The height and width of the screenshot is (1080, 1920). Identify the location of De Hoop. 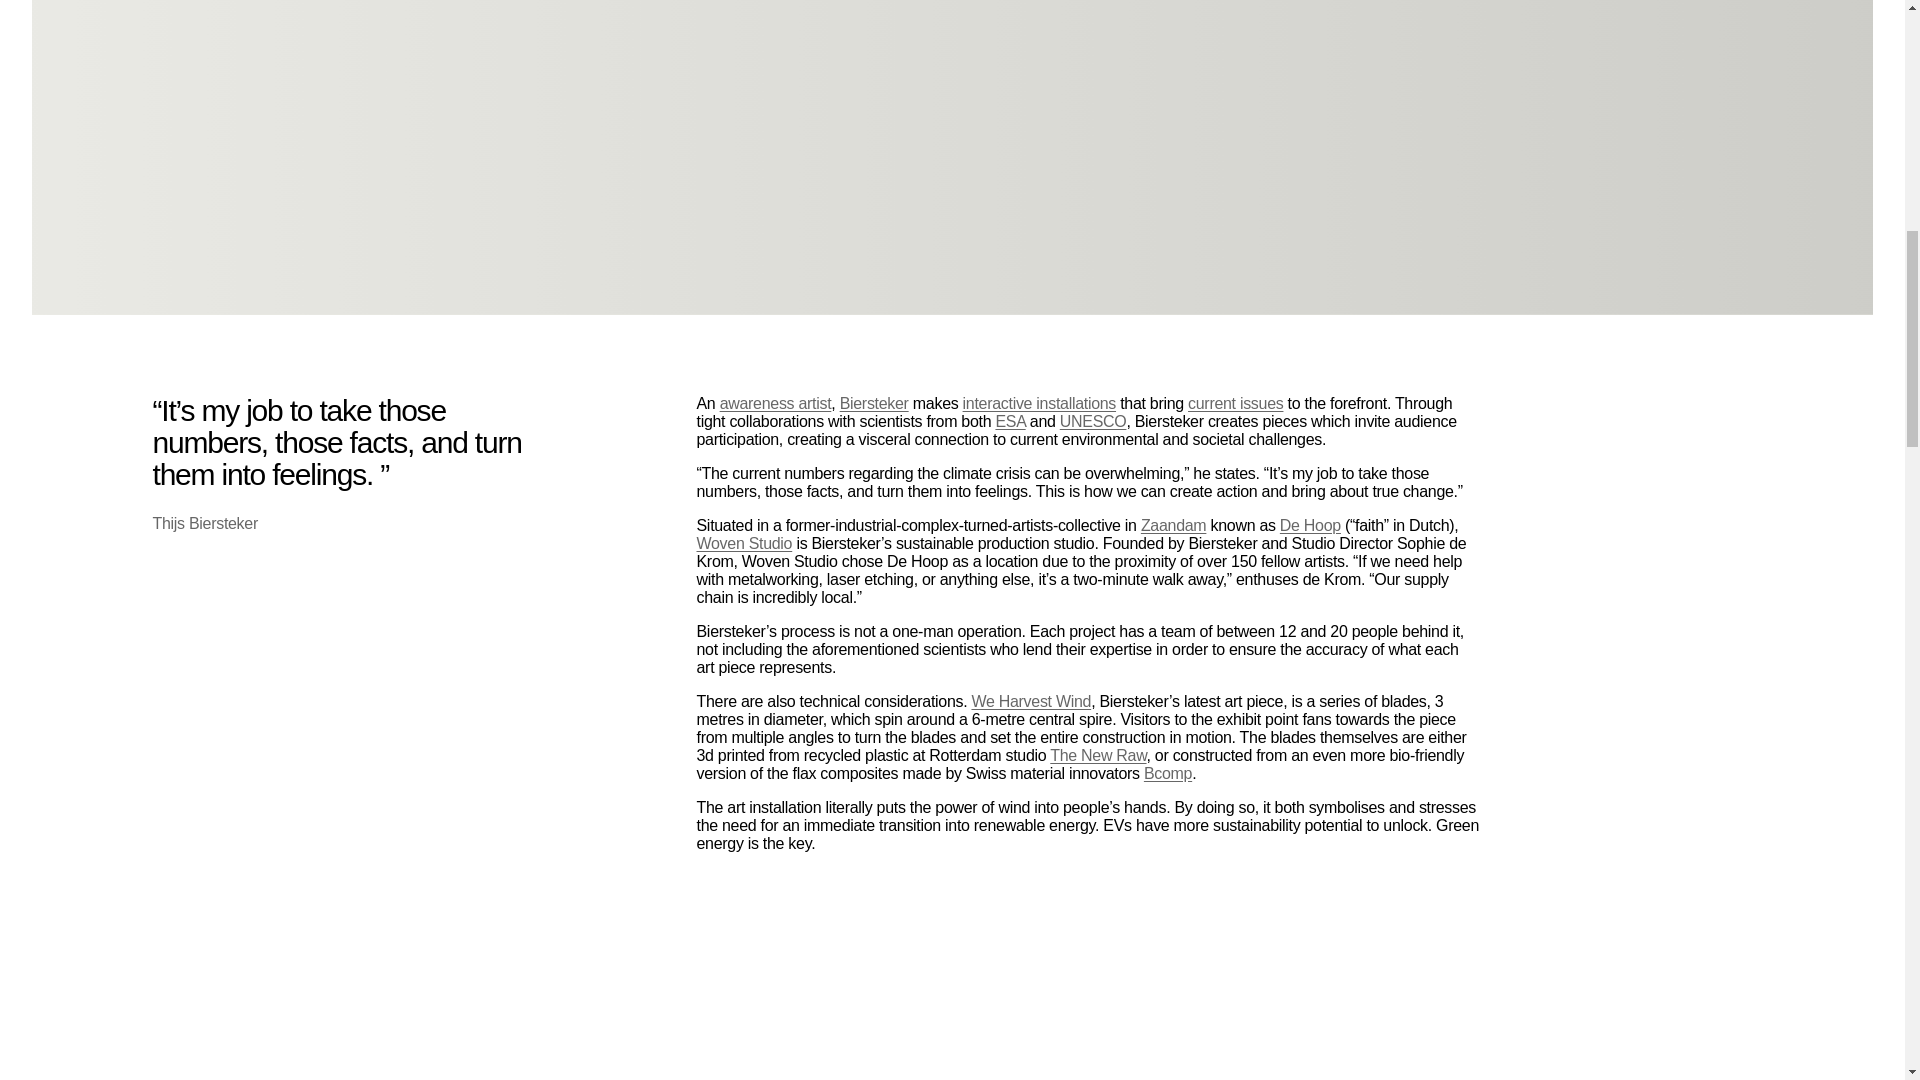
(1310, 524).